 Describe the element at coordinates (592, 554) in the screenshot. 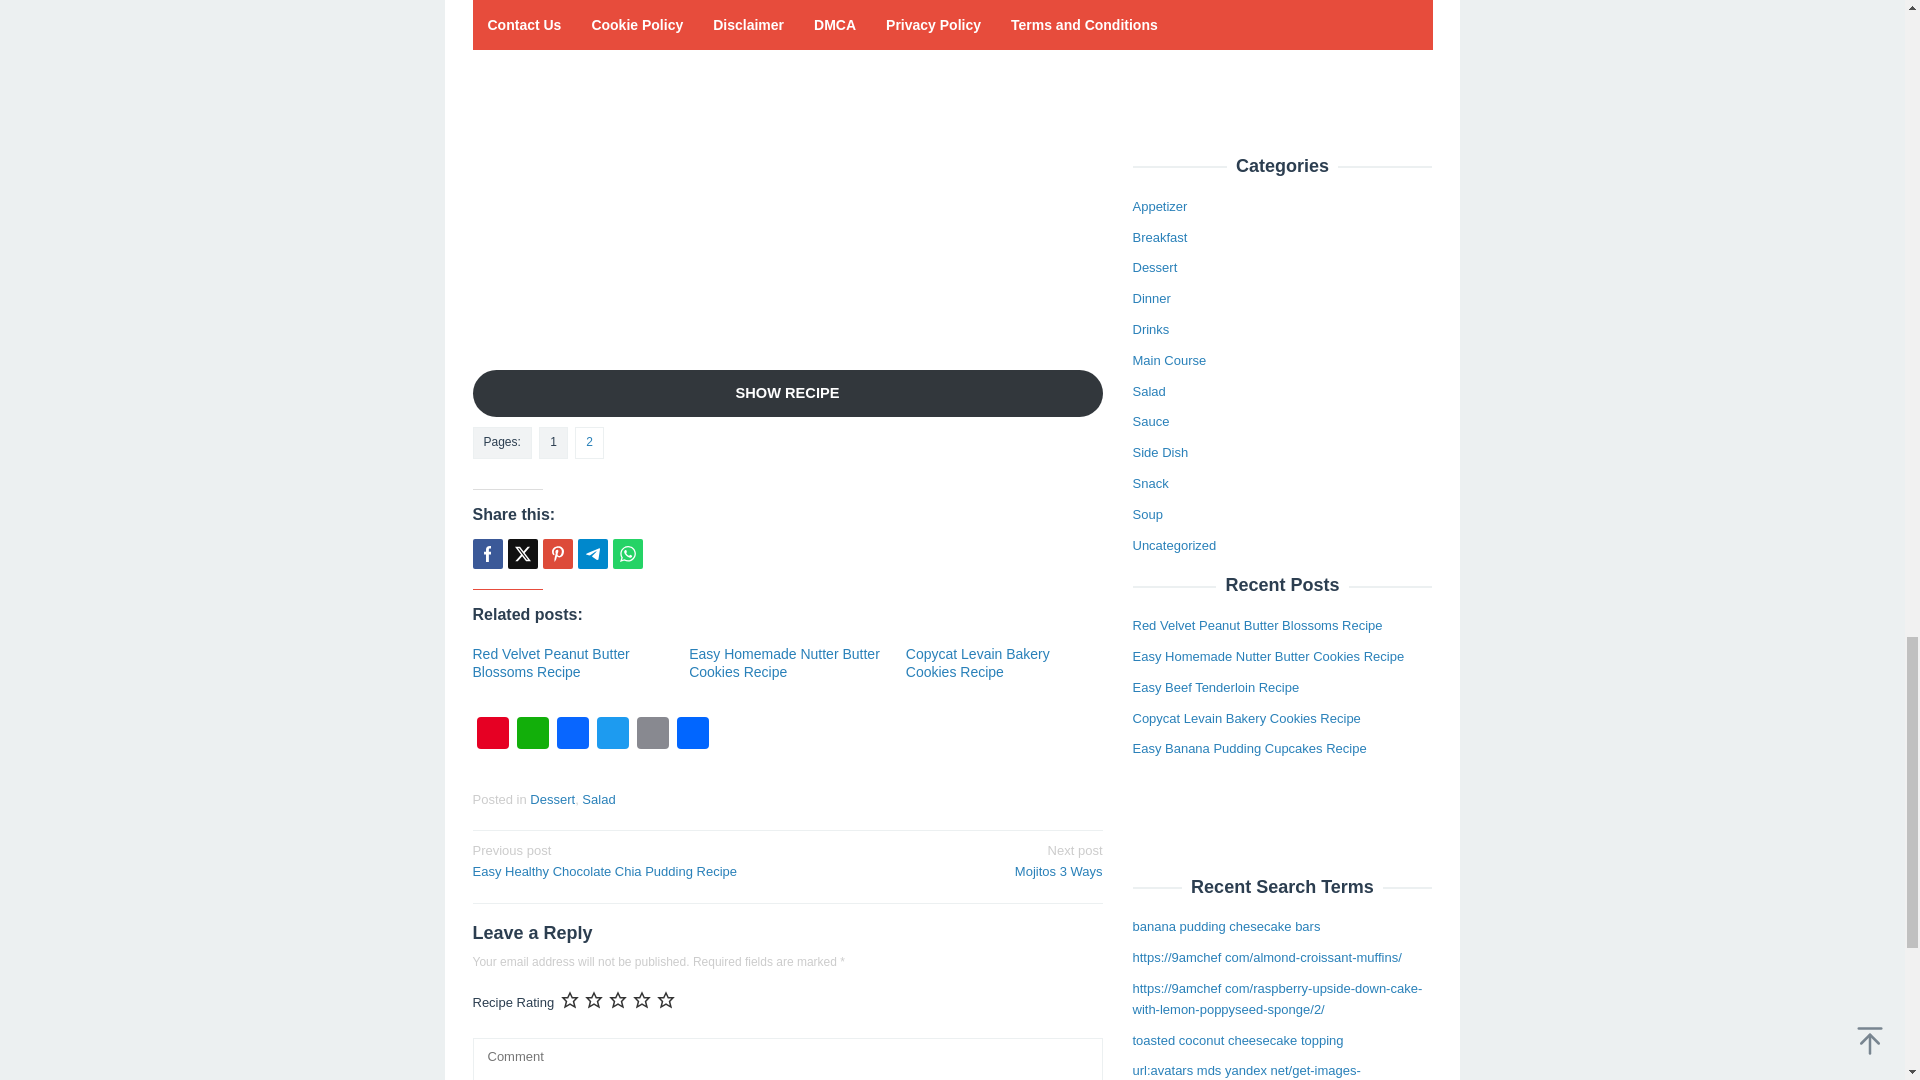

I see `Permalink to: Red Velvet Peanut Butter Blossoms Recipe` at that location.